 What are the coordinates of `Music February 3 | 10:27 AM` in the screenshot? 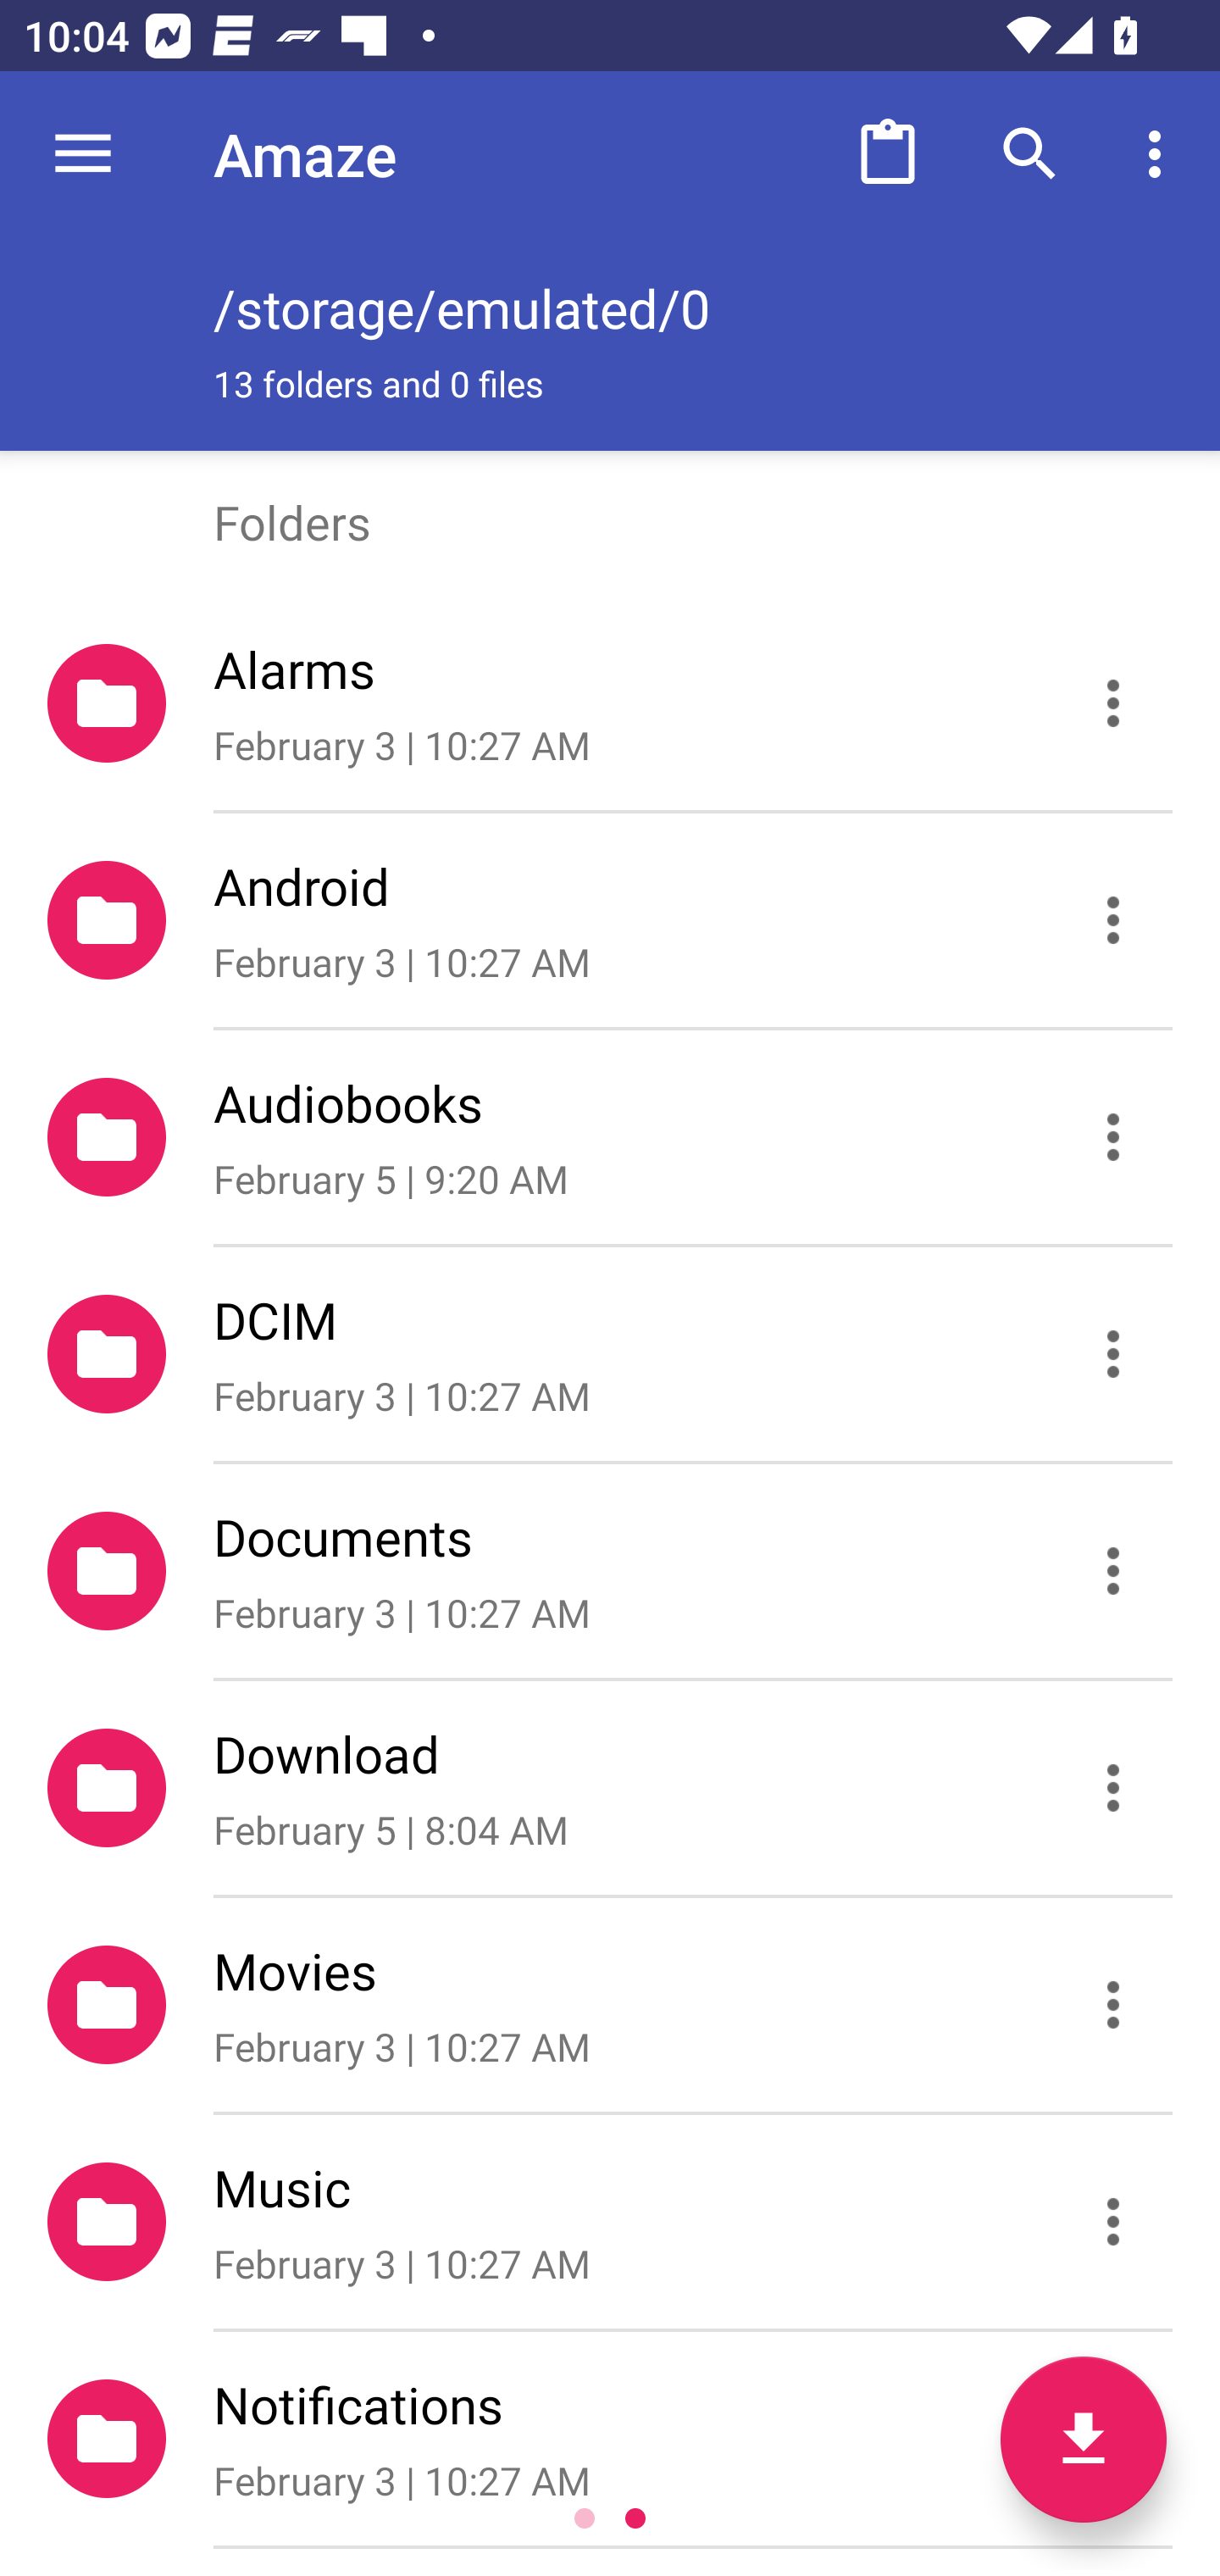 It's located at (610, 2222).